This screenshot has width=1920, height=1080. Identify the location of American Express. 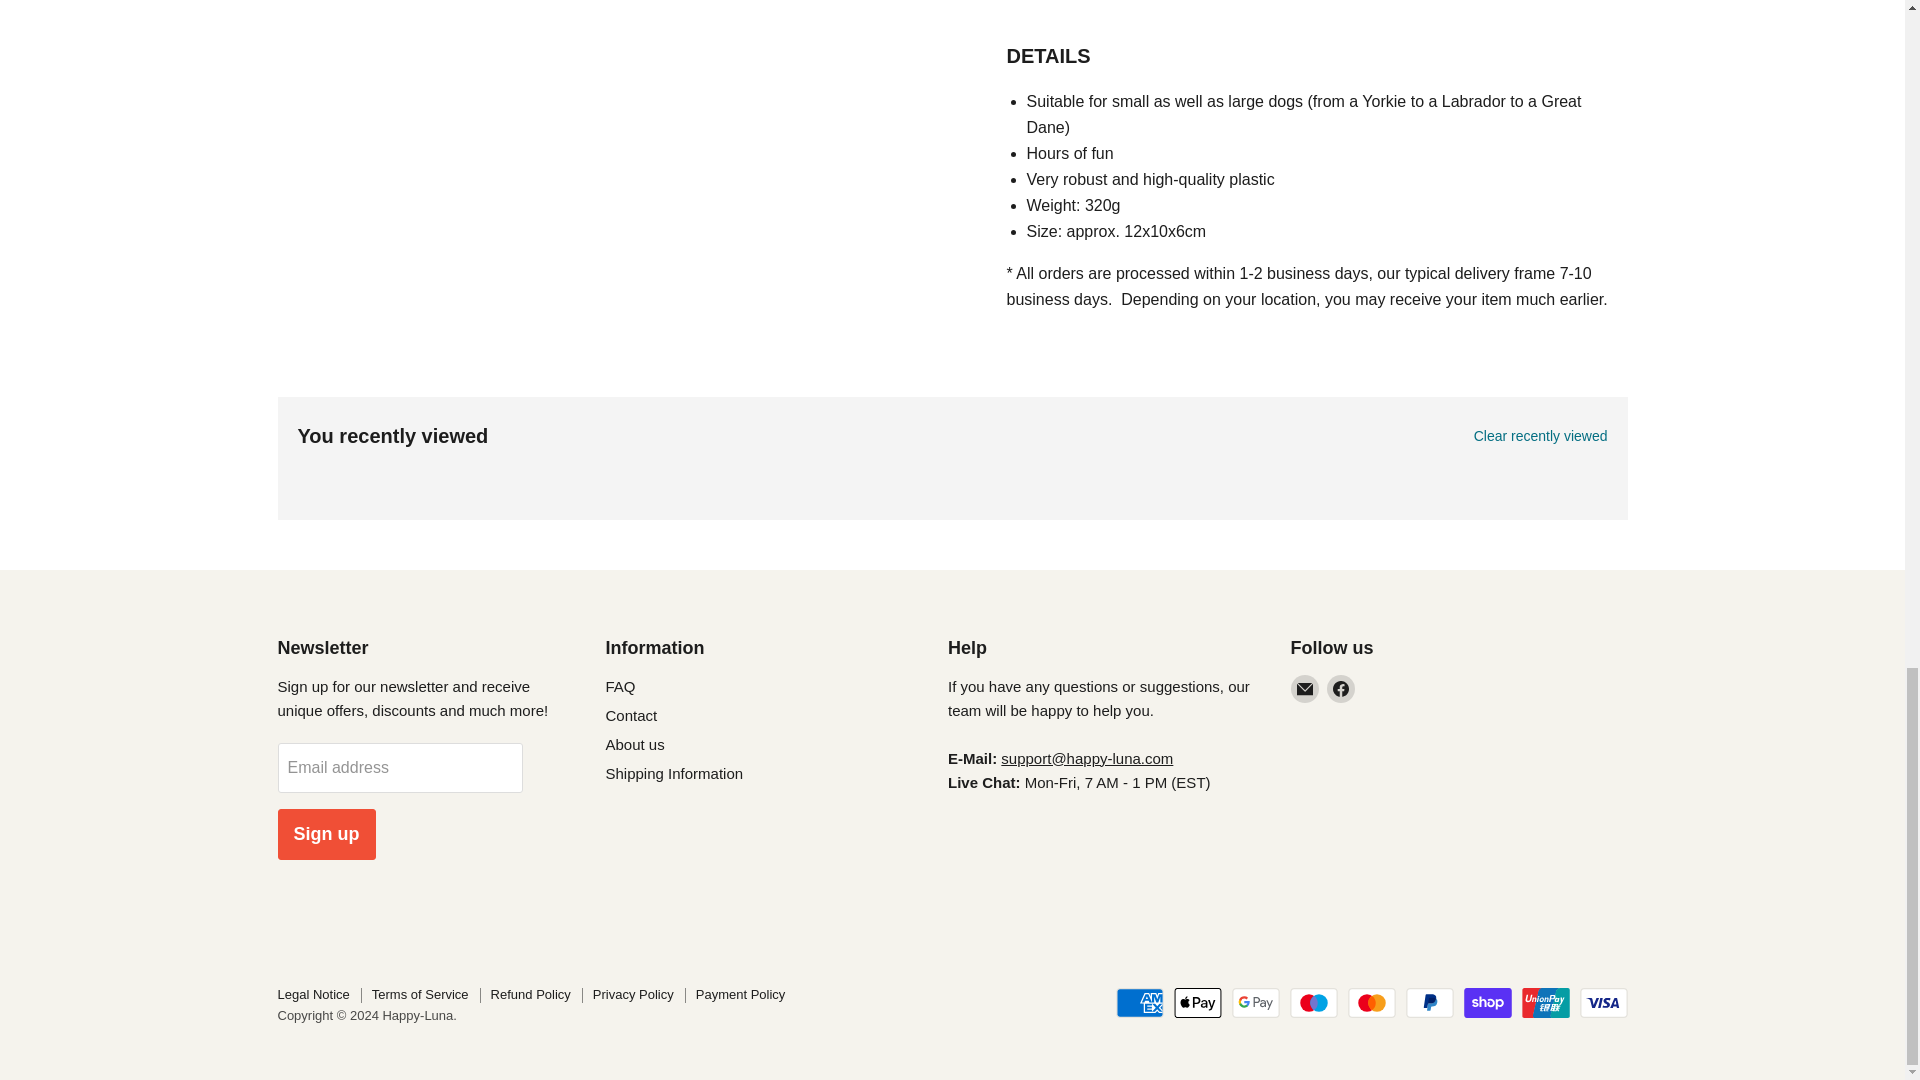
(1139, 1003).